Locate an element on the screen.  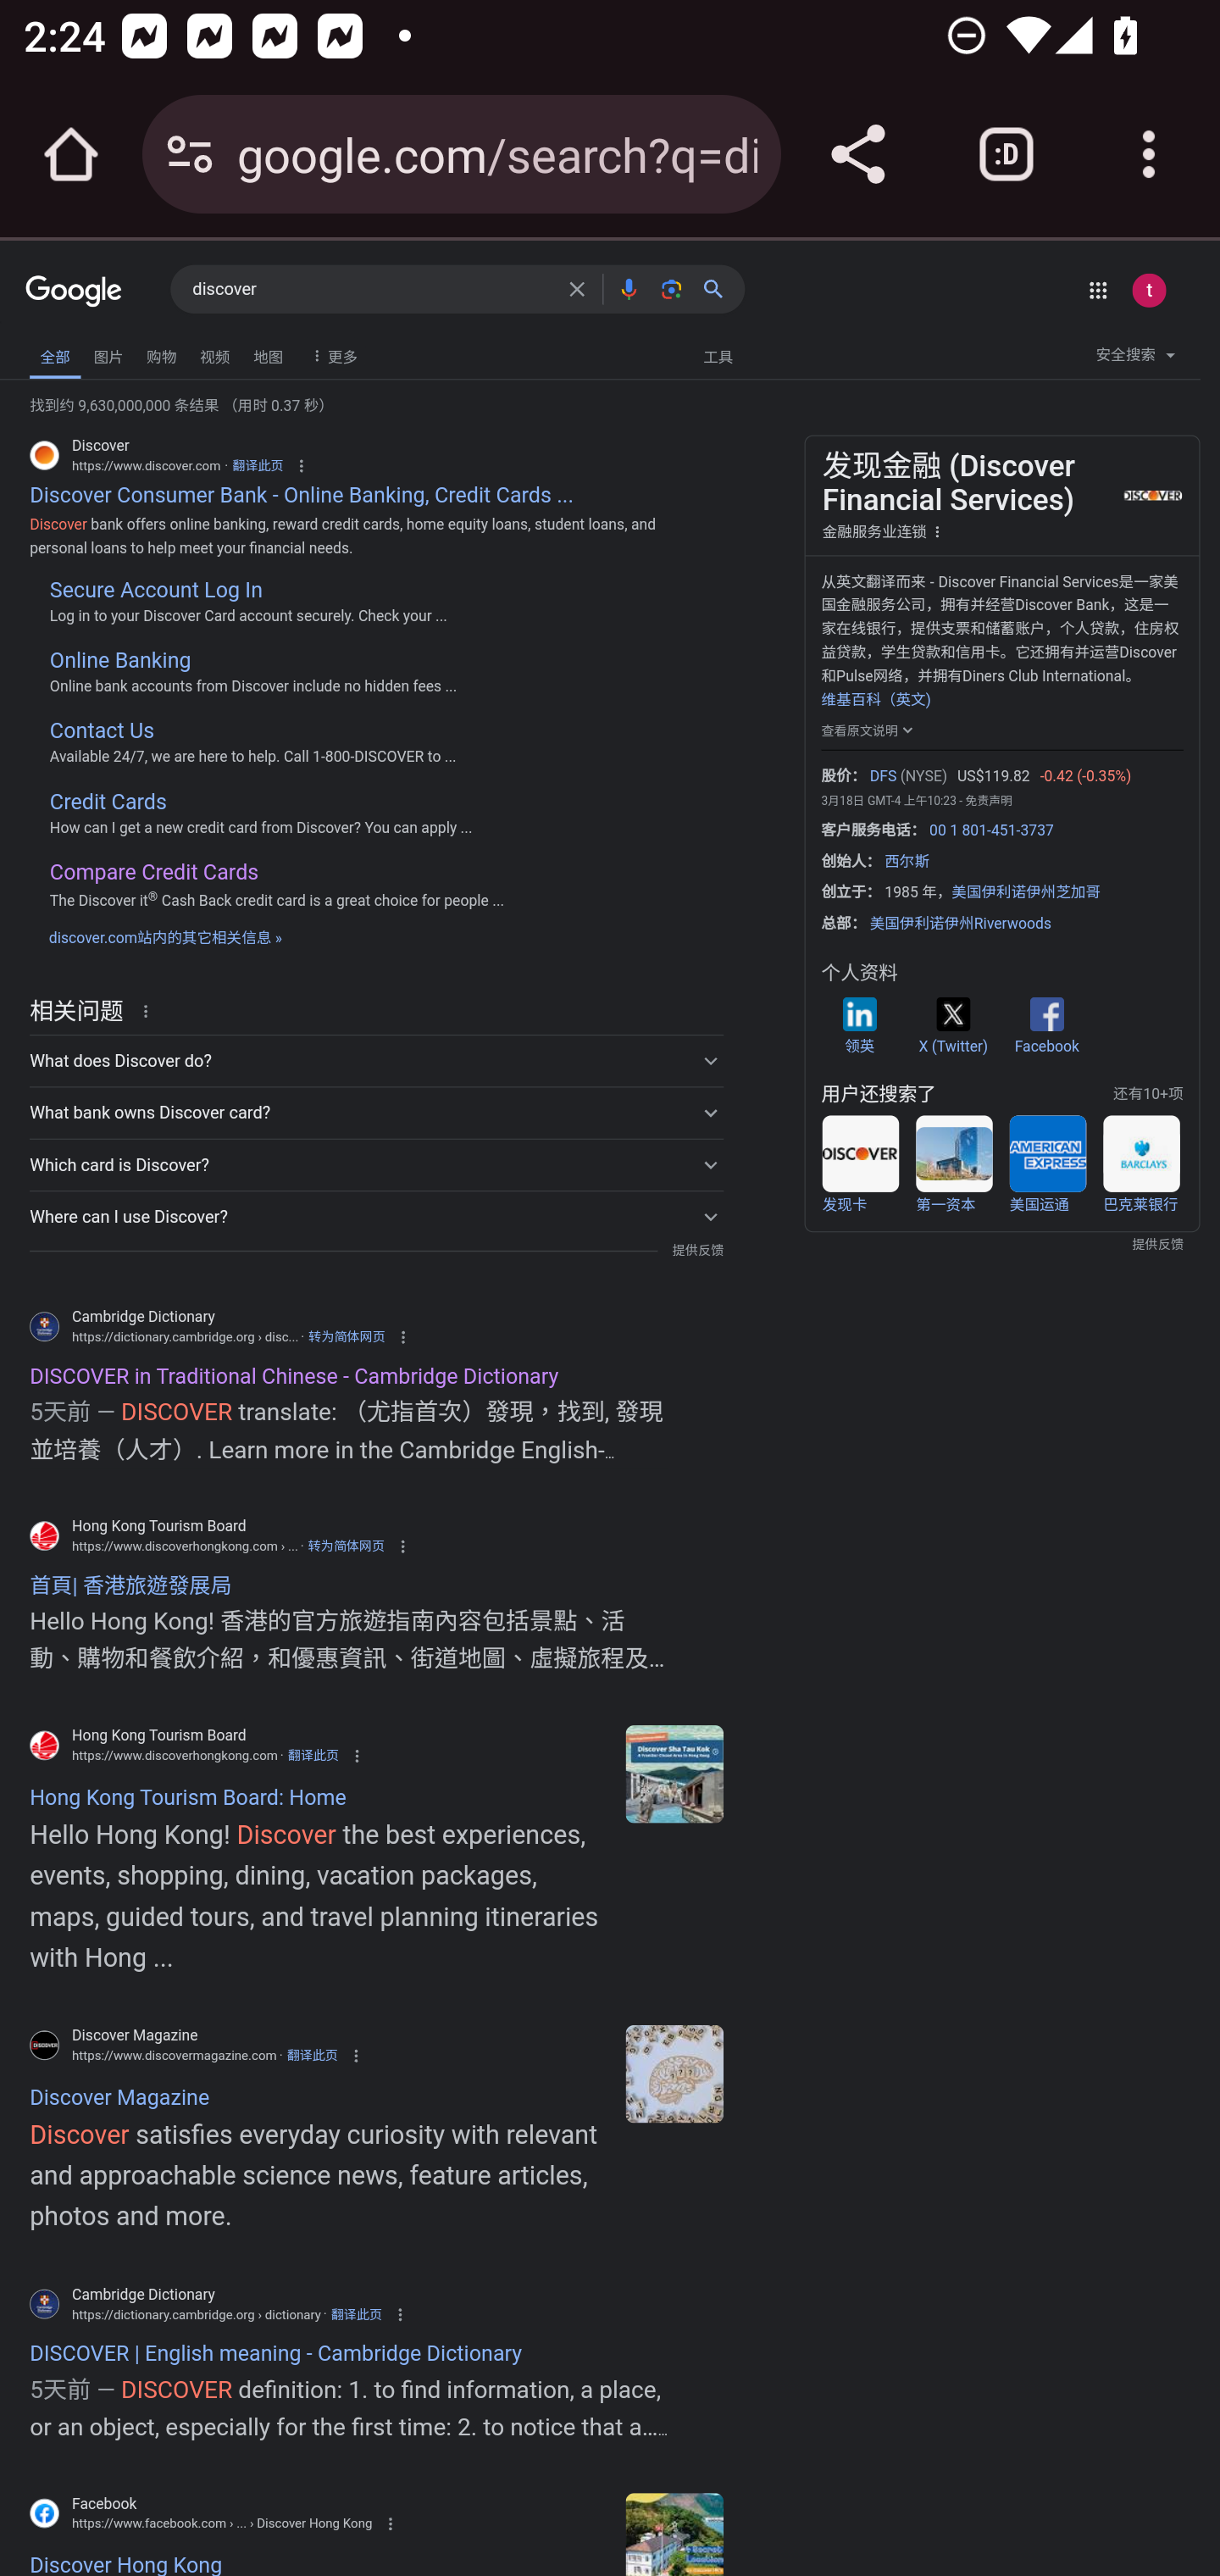
翻译此页 is located at coordinates (311, 2056).